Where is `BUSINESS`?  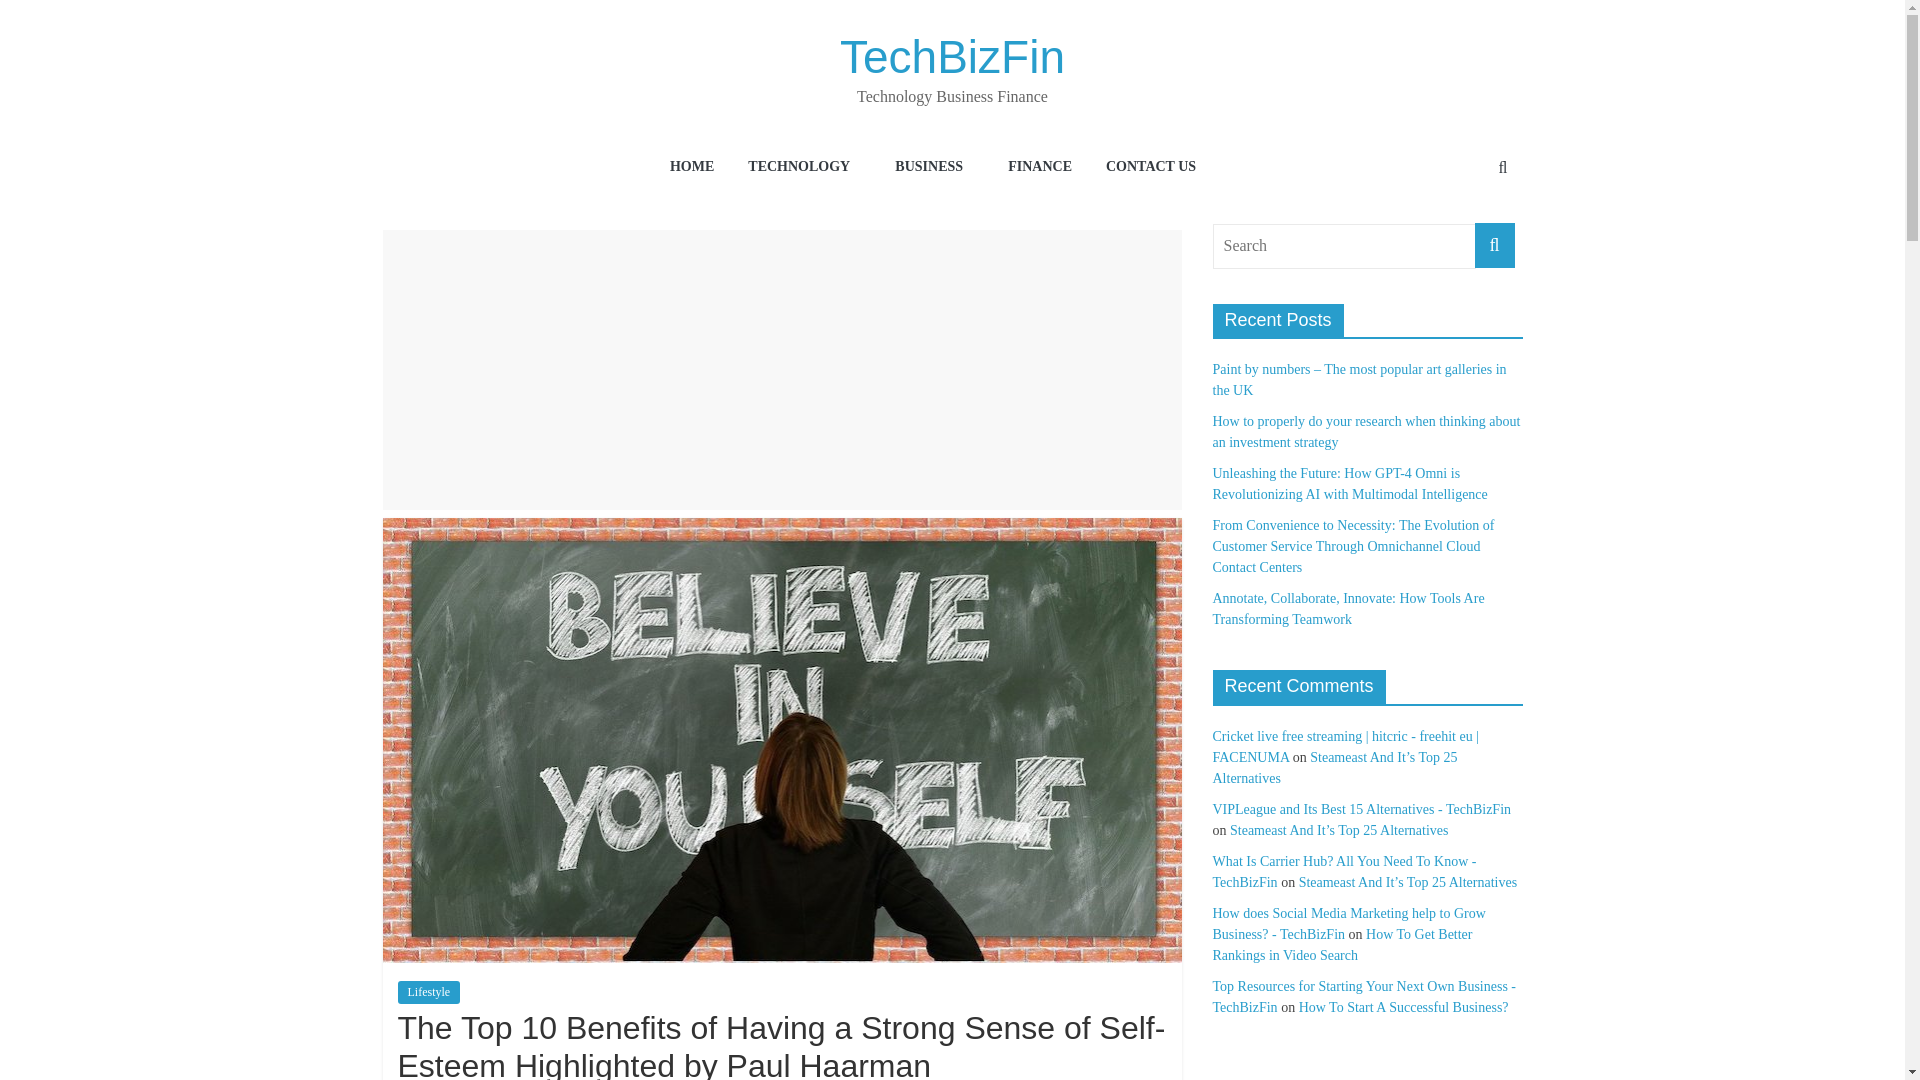 BUSINESS is located at coordinates (934, 168).